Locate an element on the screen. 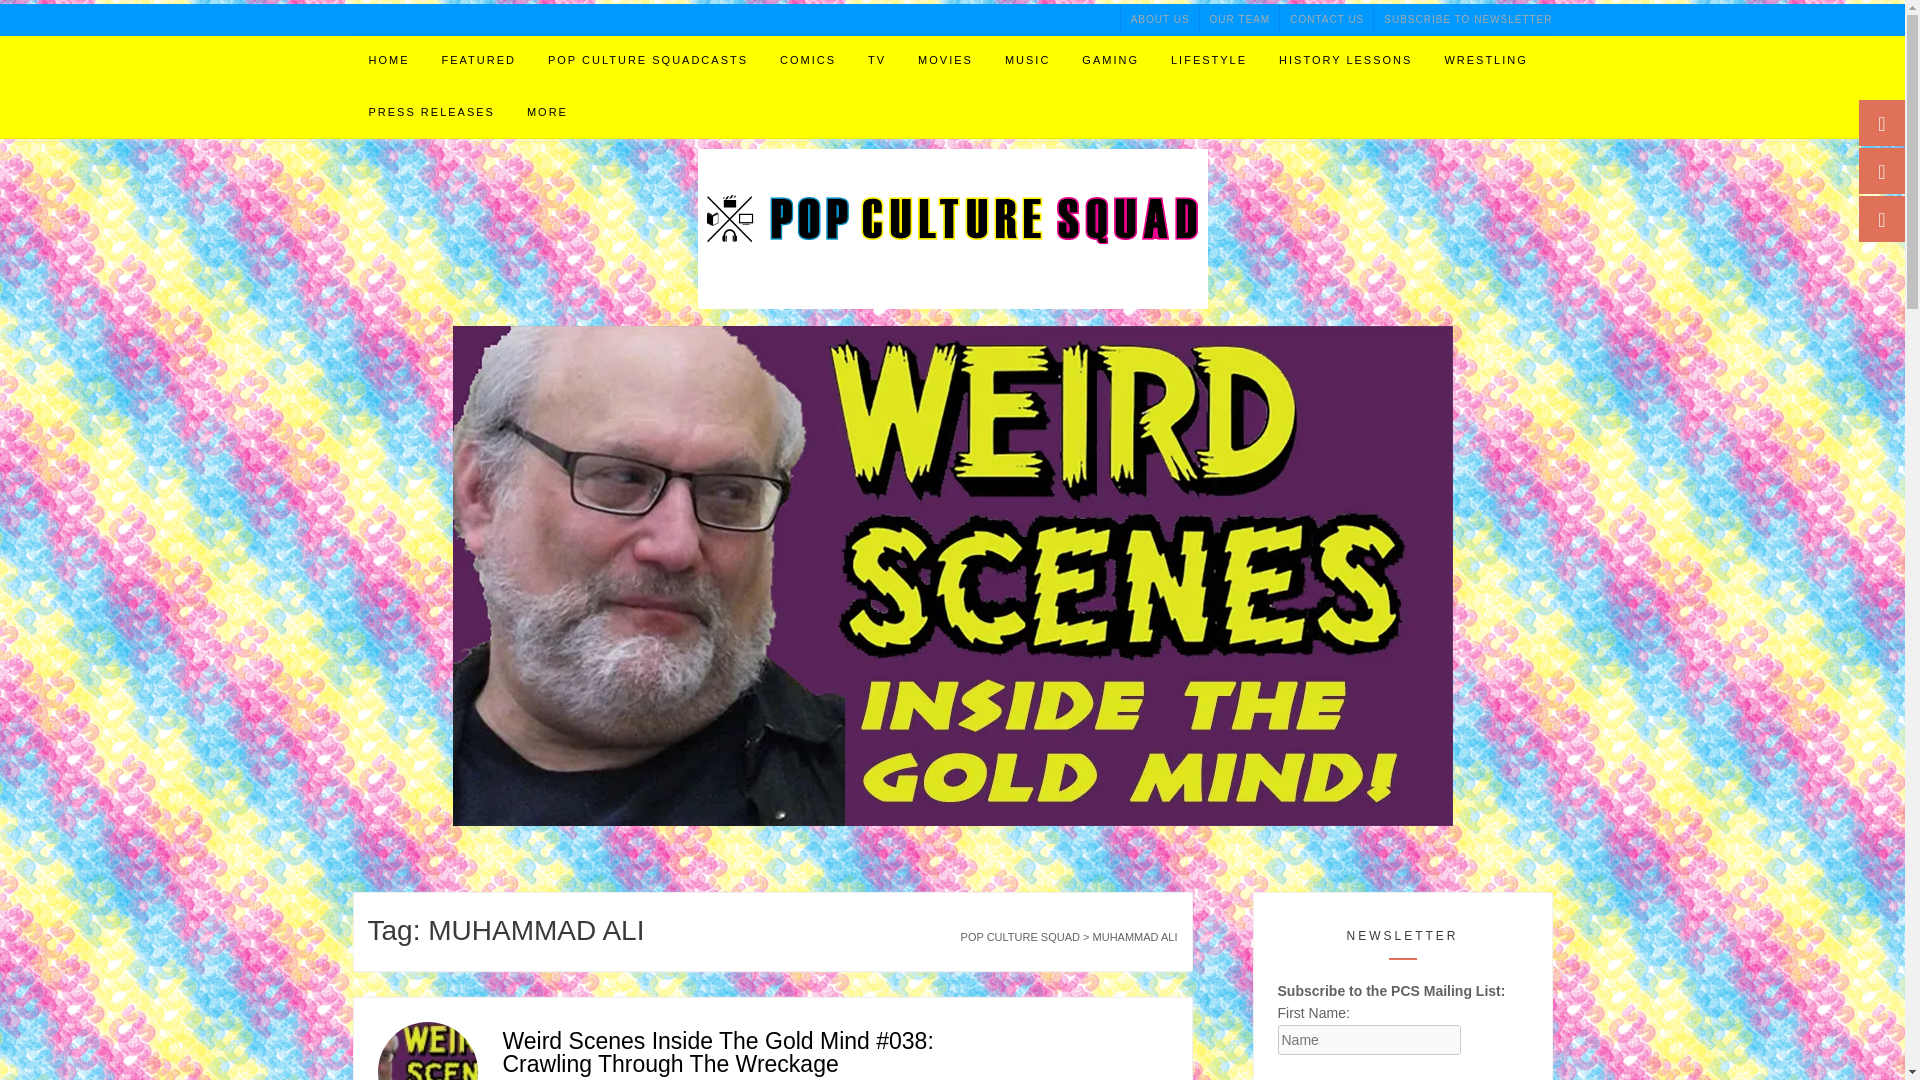  TV is located at coordinates (877, 61).